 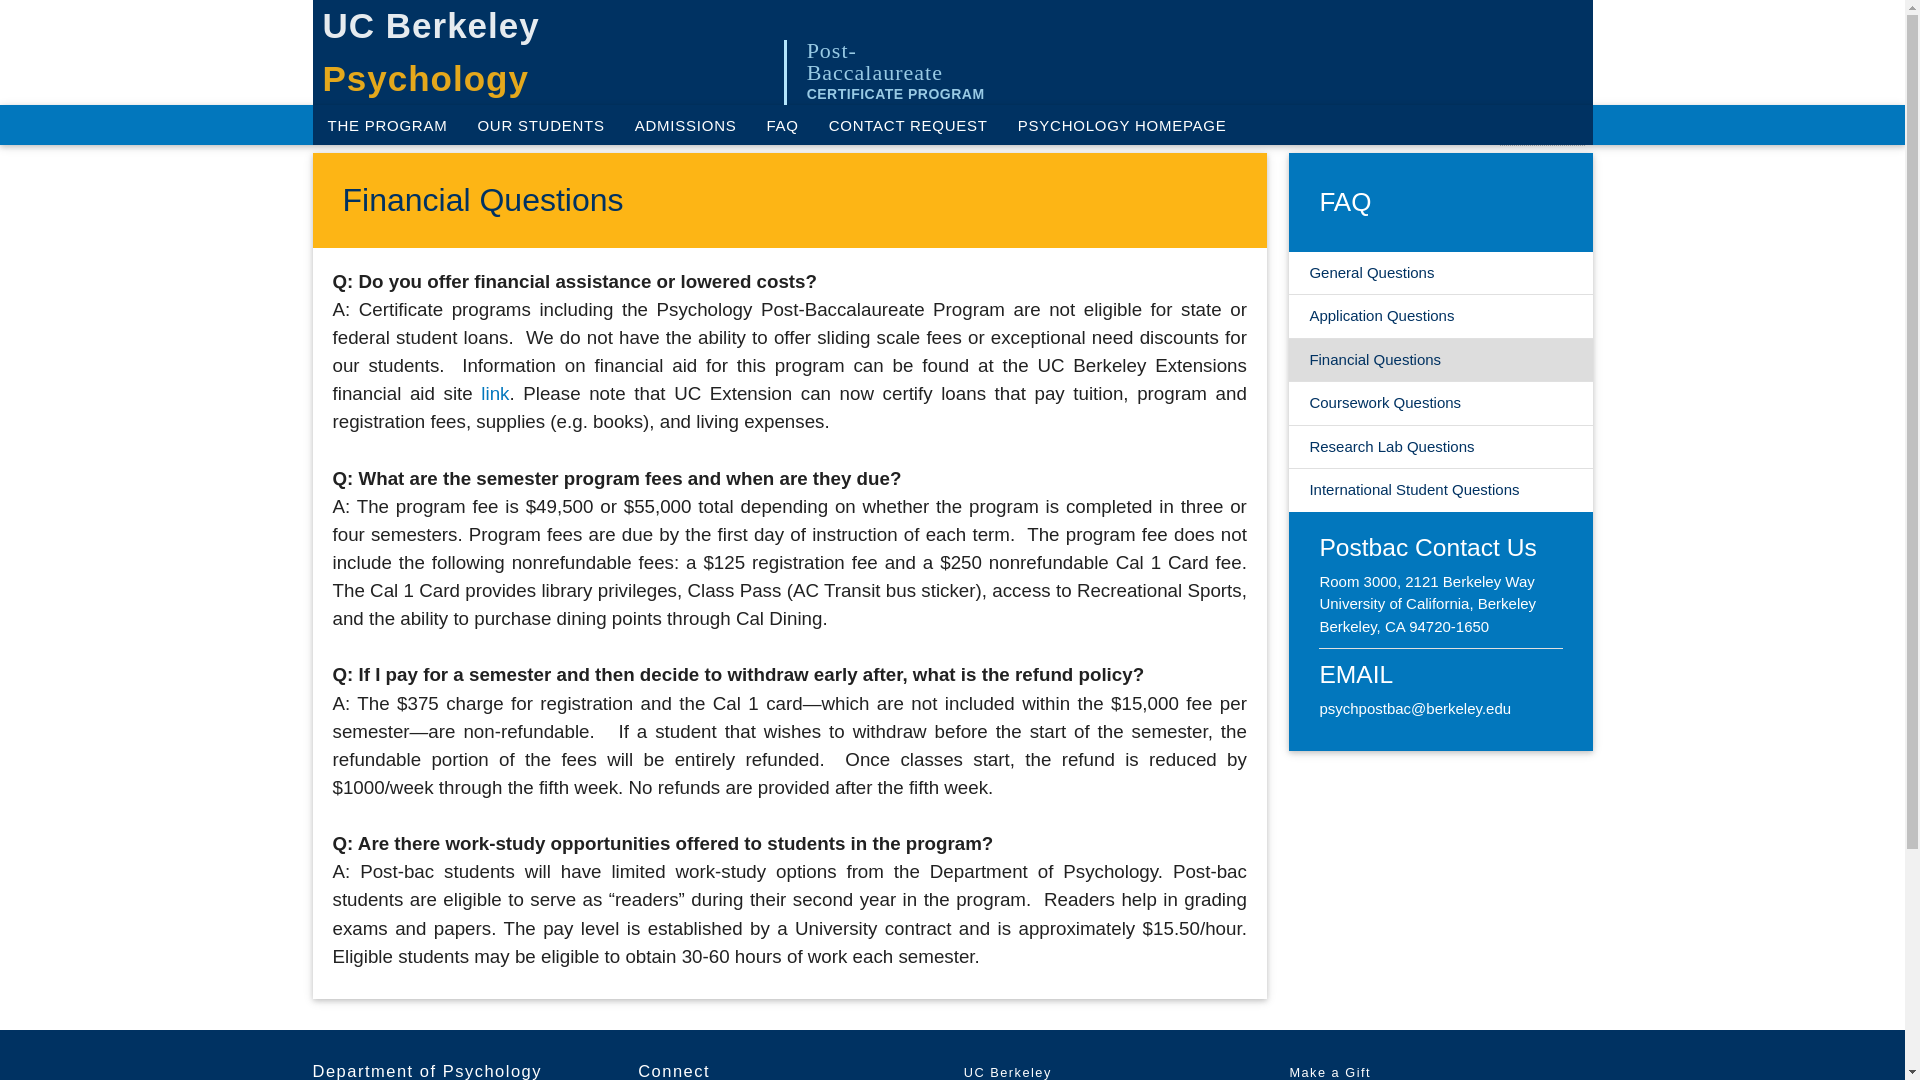 What do you see at coordinates (1440, 272) in the screenshot?
I see `General Questions` at bounding box center [1440, 272].